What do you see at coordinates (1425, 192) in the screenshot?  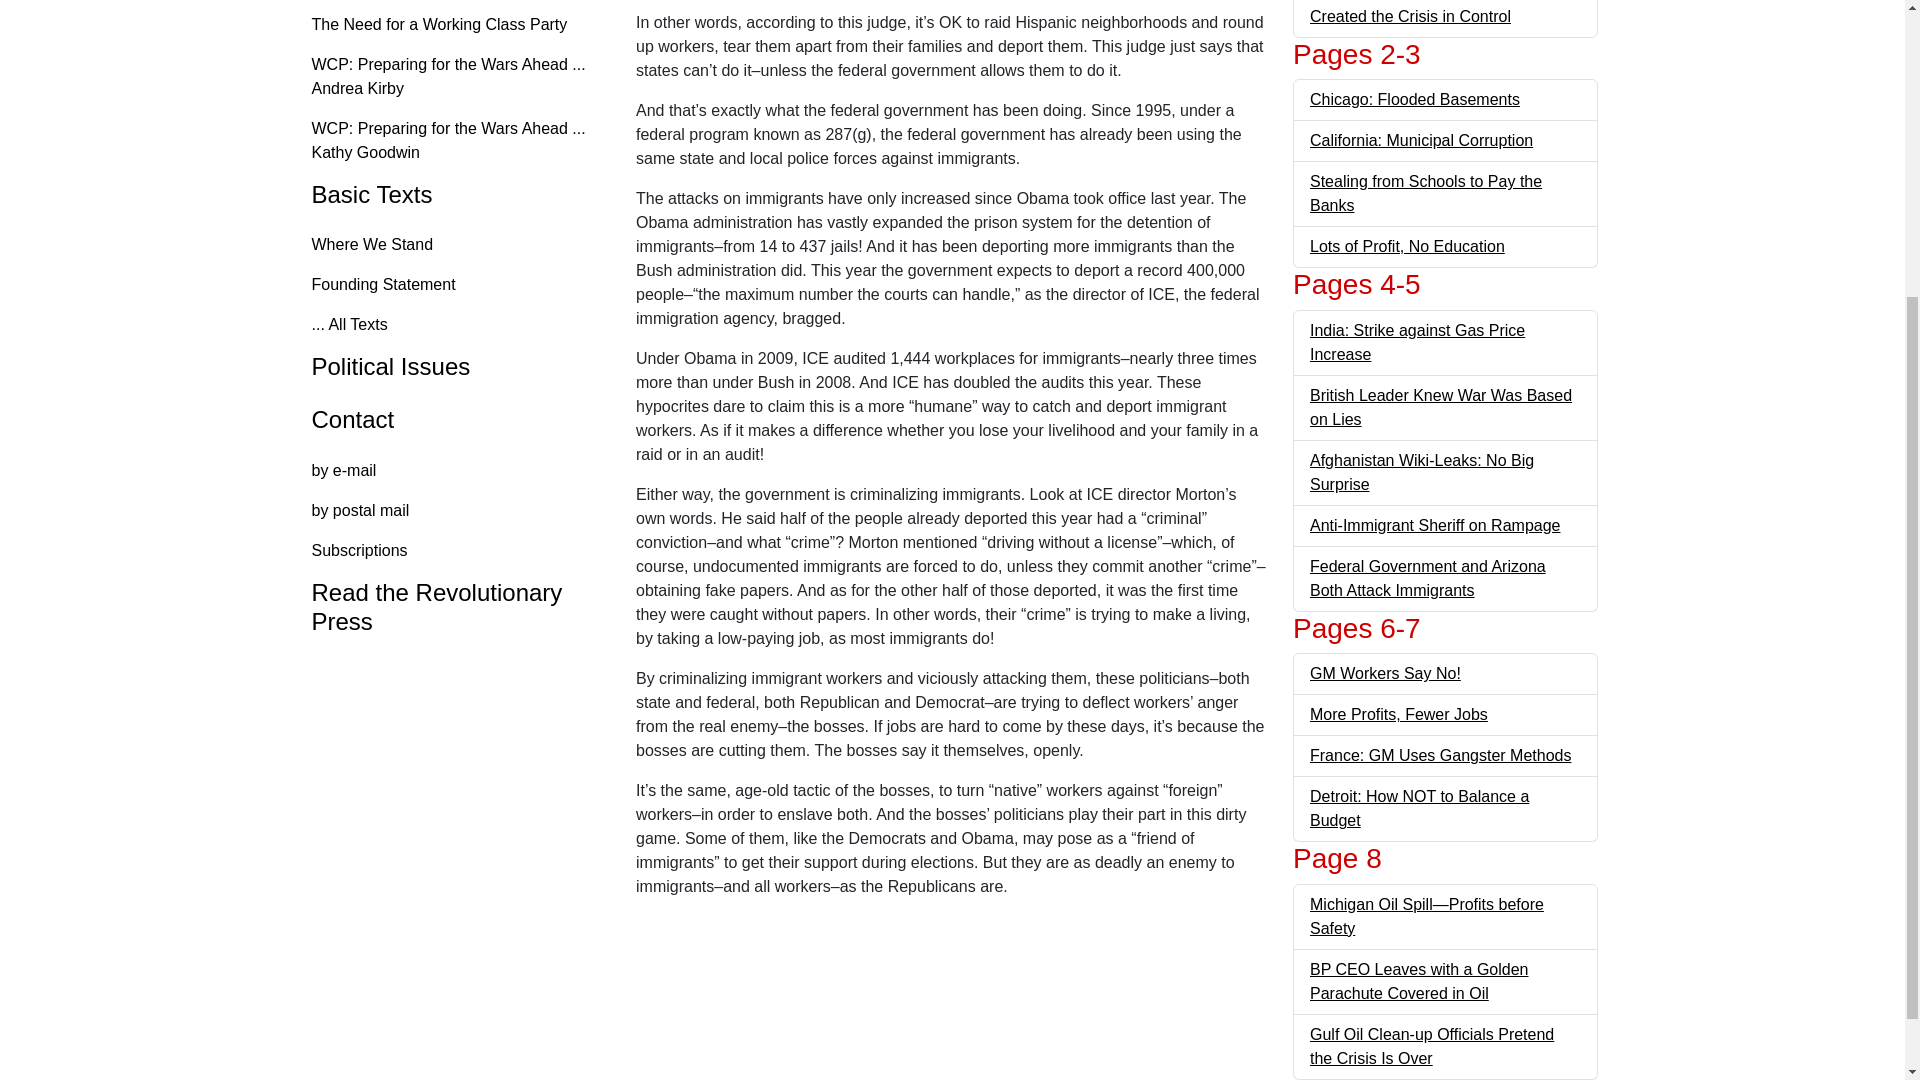 I see `Stealing from Schools to Pay the Banks` at bounding box center [1425, 192].